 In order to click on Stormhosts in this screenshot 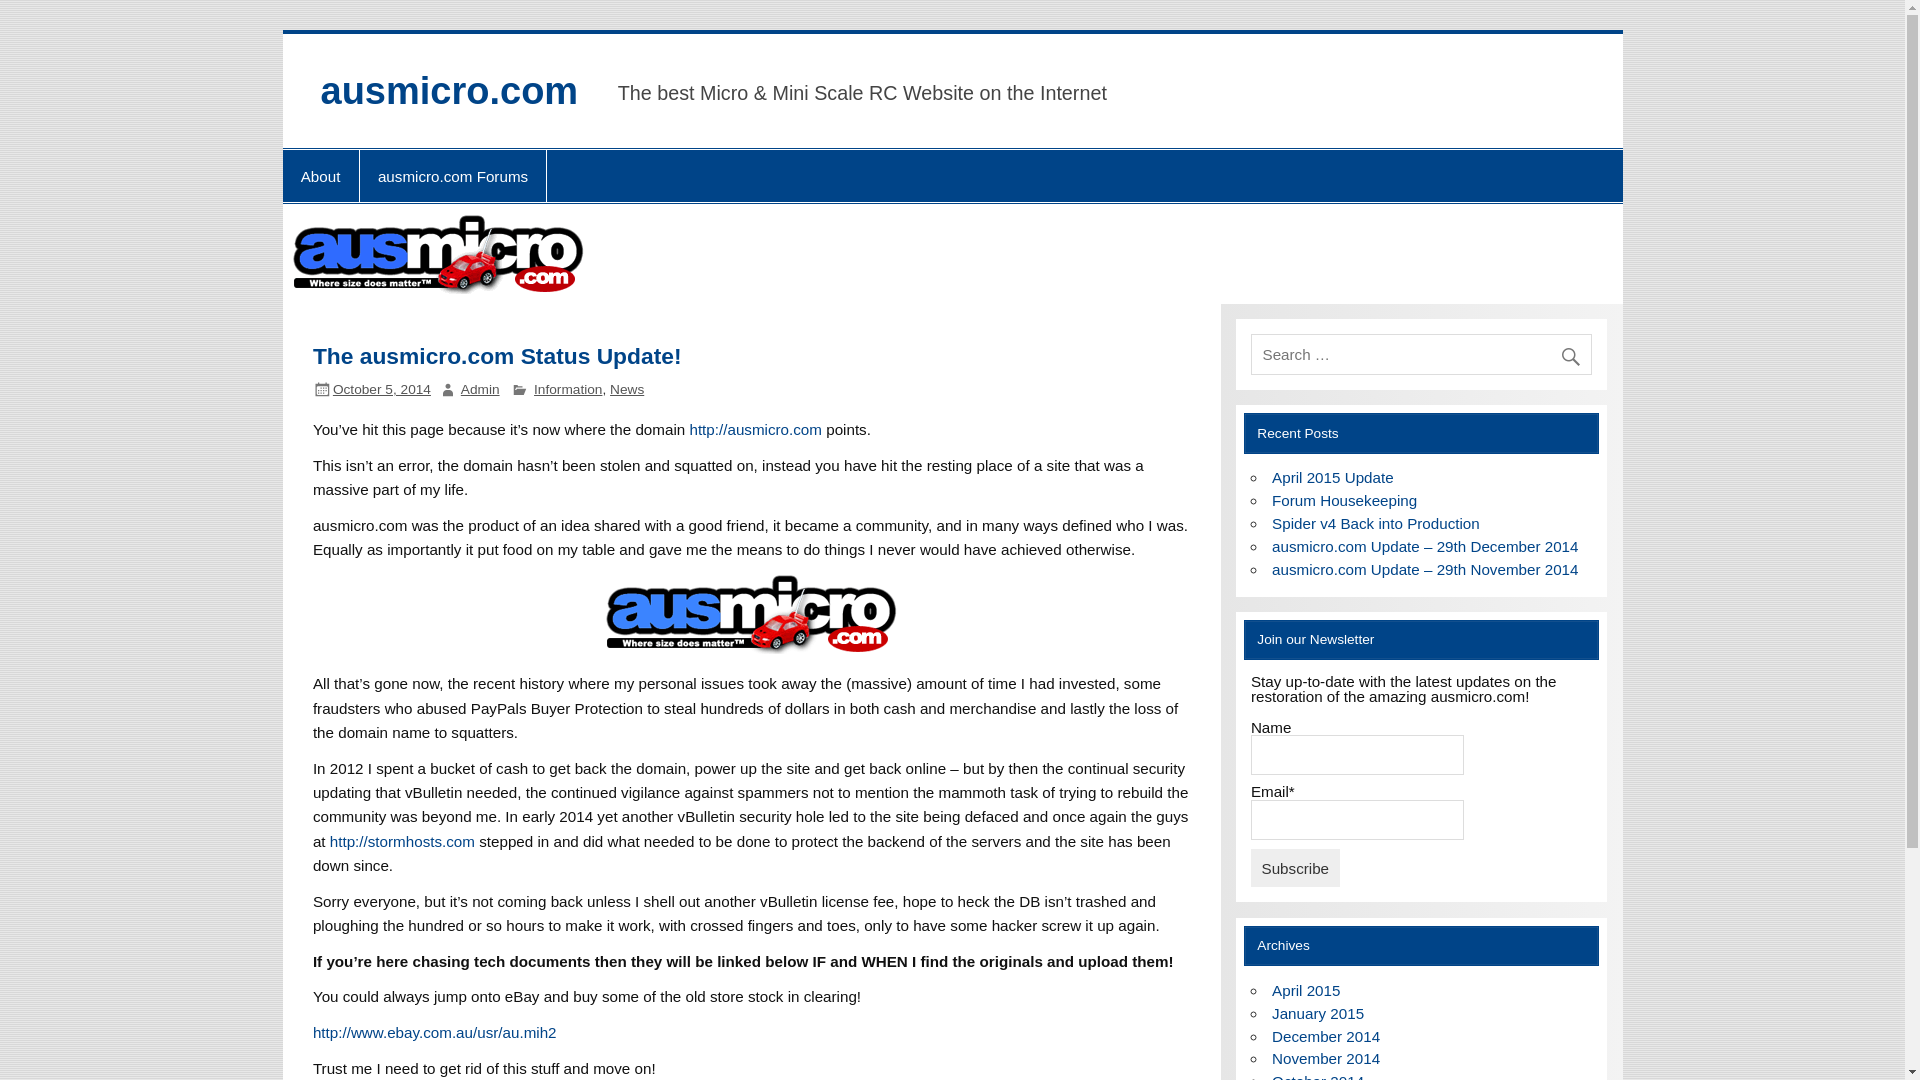, I will do `click(402, 840)`.